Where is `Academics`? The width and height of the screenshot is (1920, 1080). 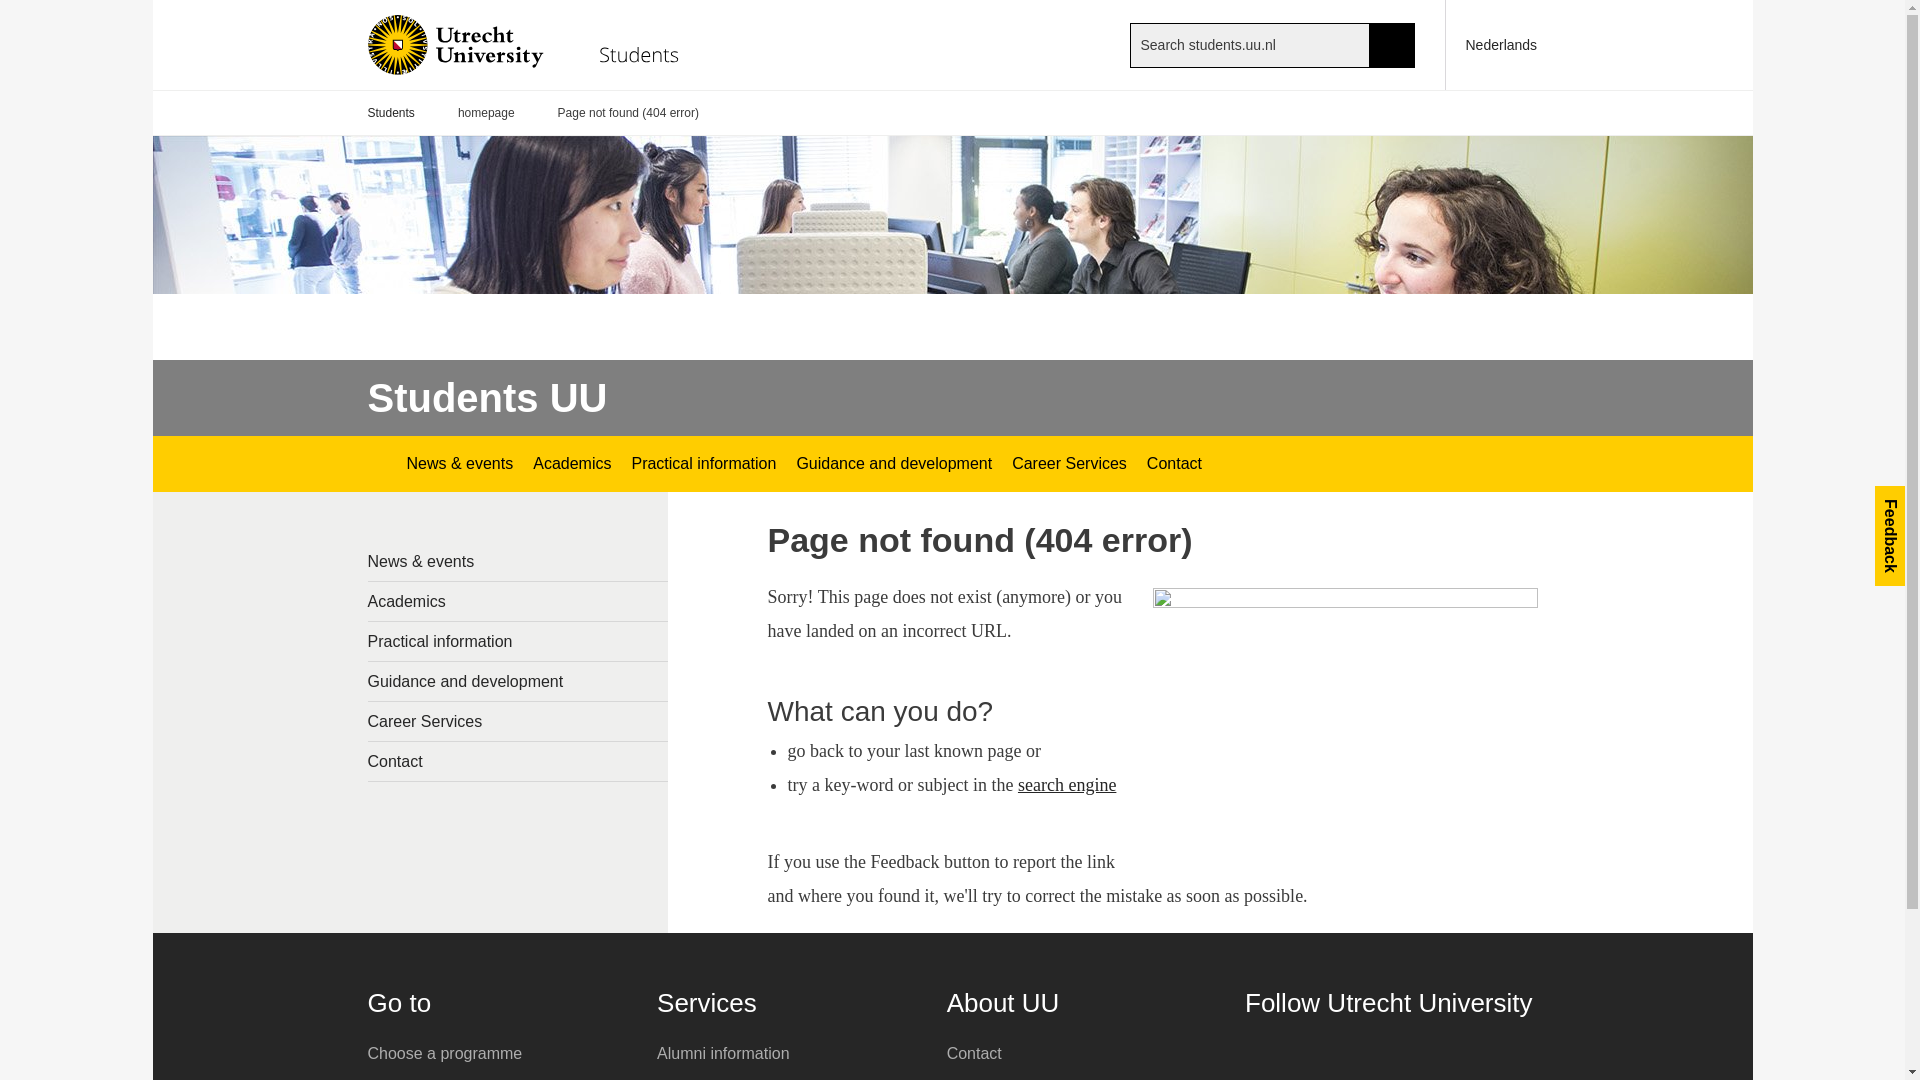
Academics is located at coordinates (518, 602).